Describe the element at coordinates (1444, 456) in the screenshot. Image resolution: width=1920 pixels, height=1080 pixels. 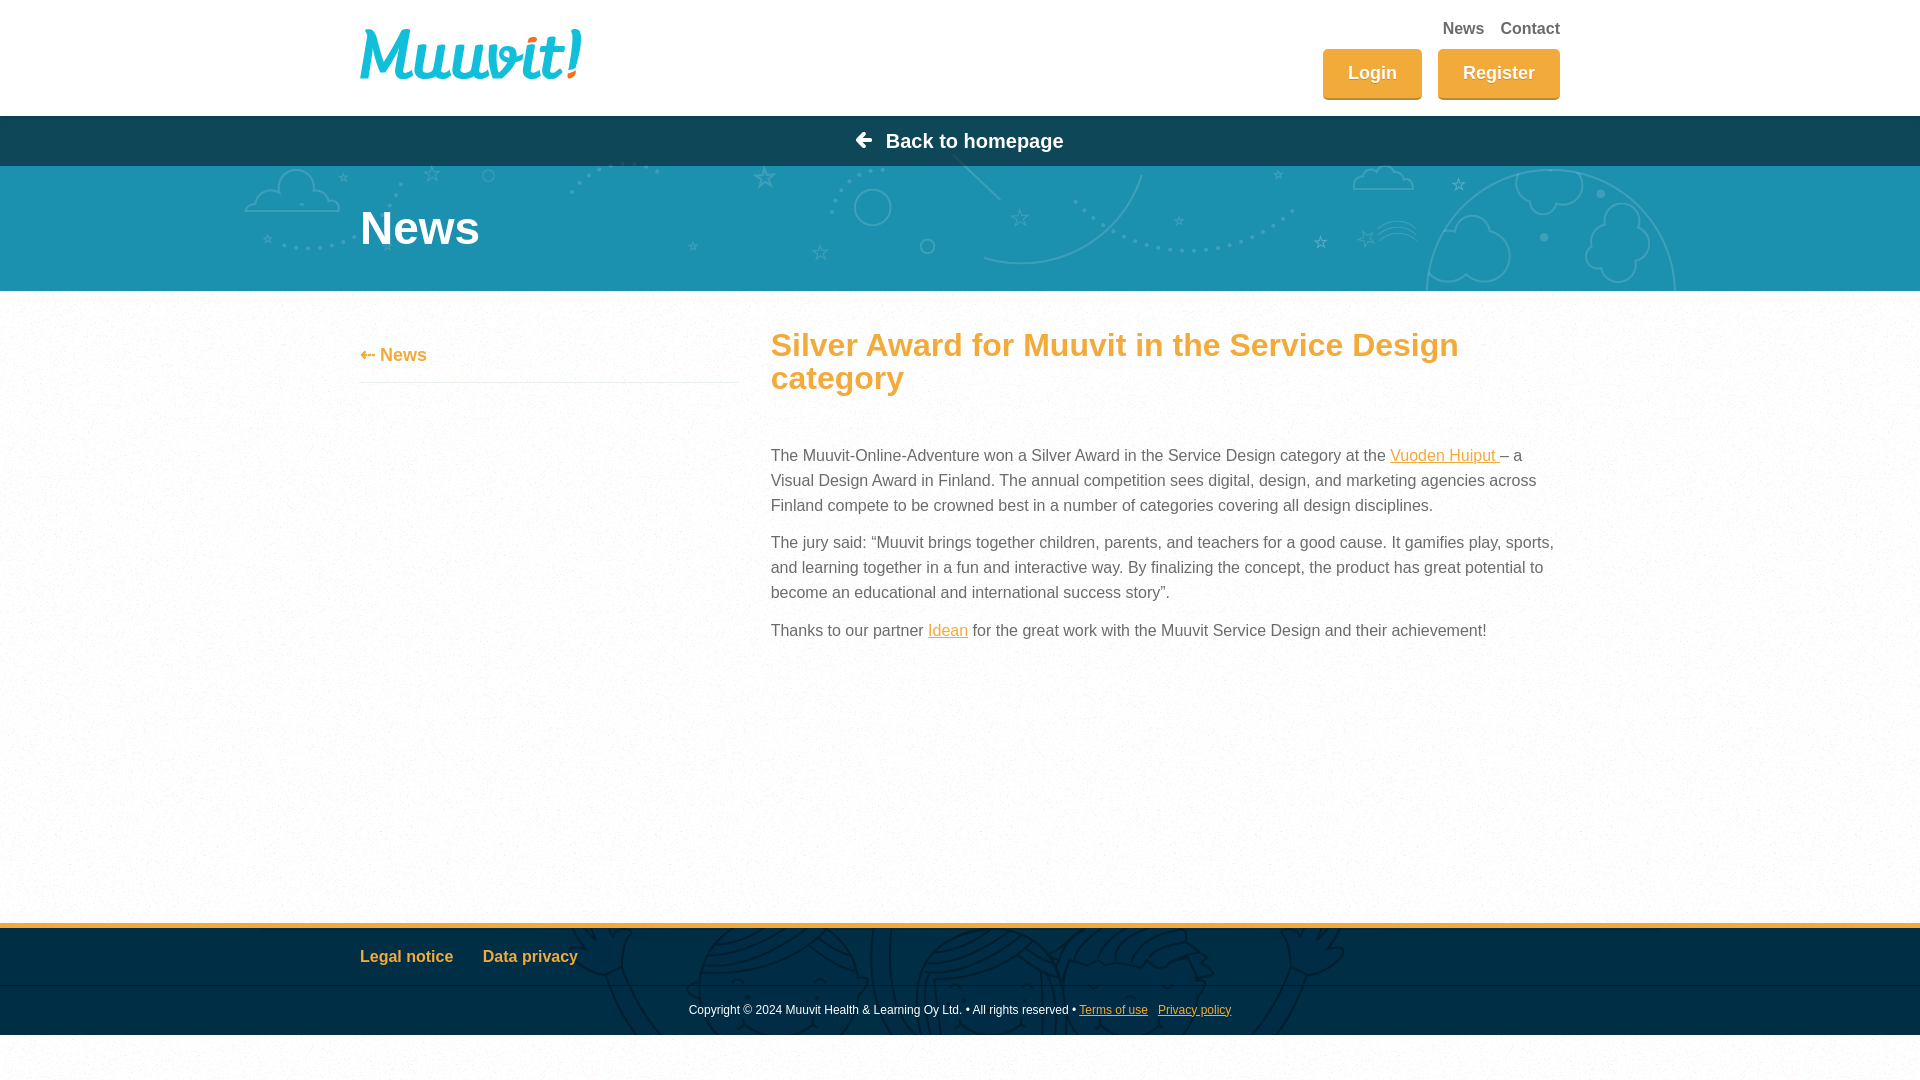
I see `Vuoden Huiput` at that location.